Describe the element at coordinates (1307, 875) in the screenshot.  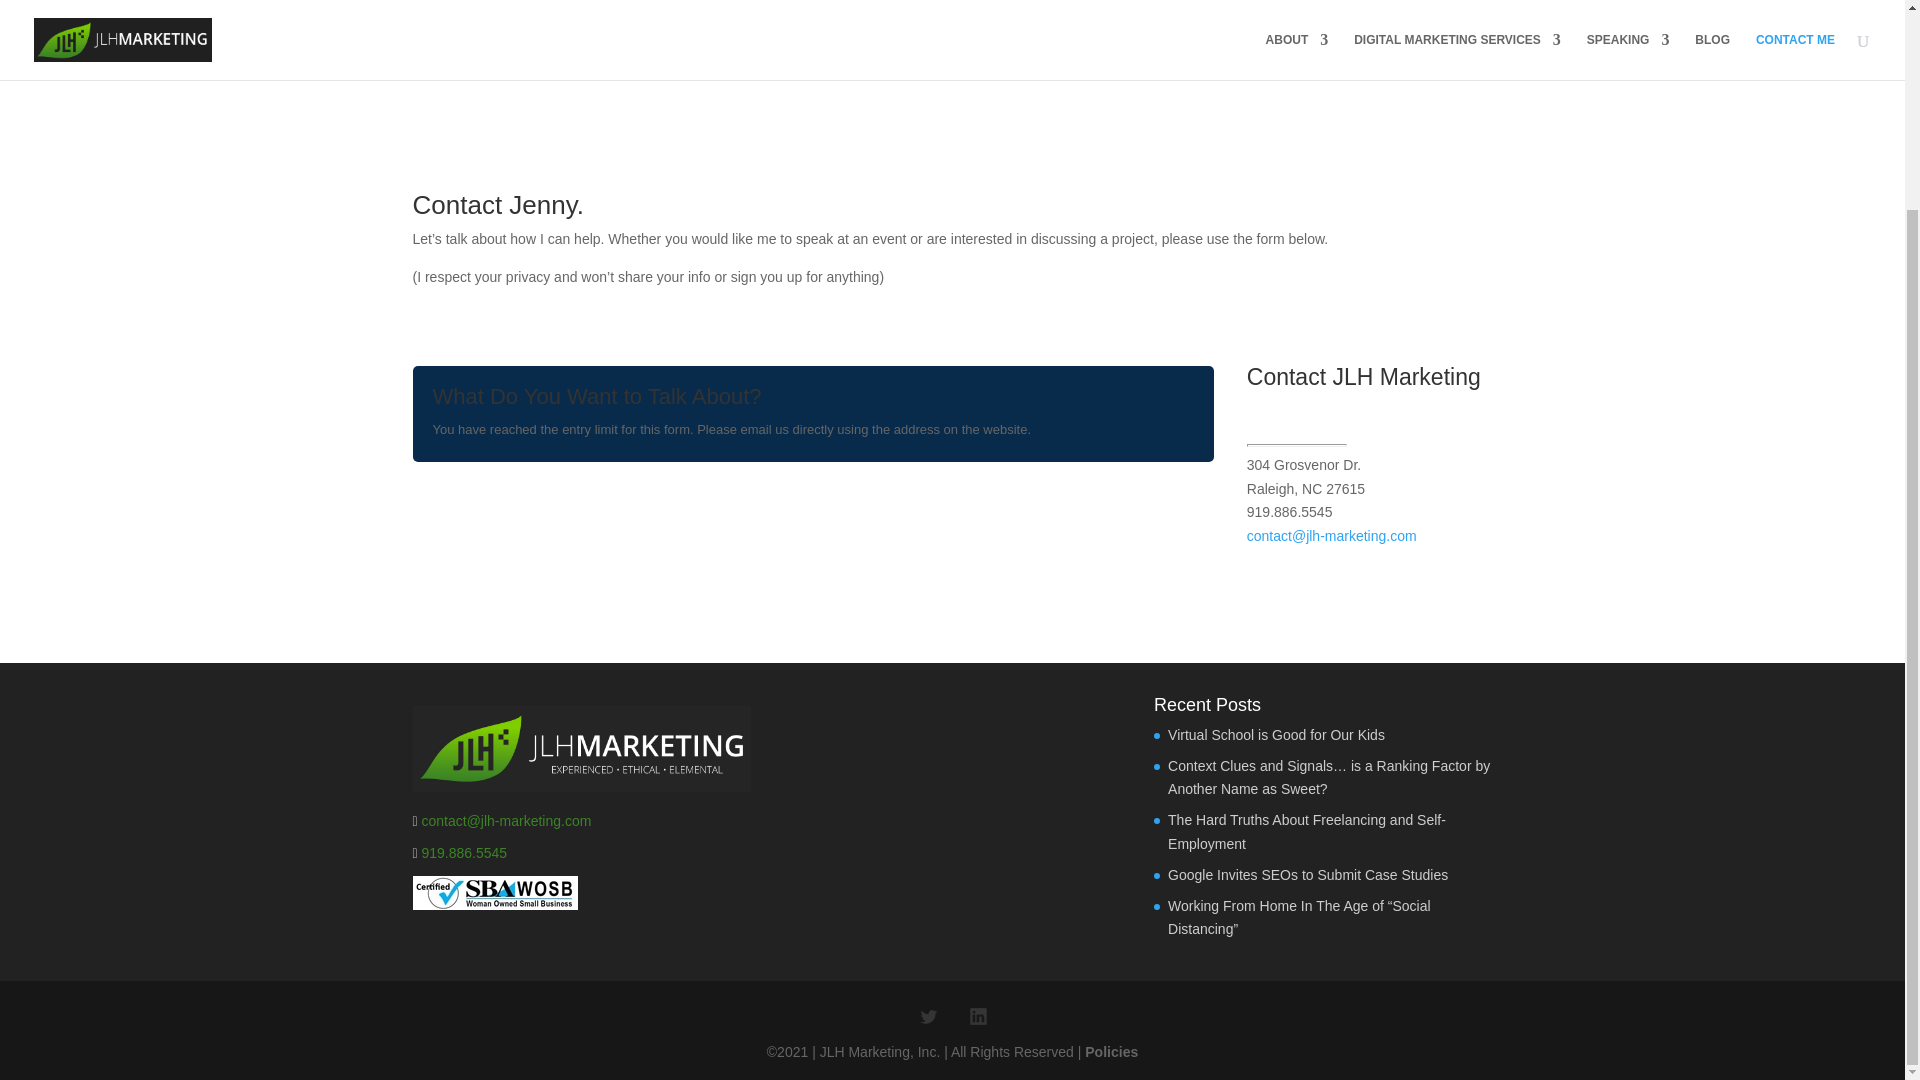
I see `Google Invites SEOs to Submit Case Studies` at that location.